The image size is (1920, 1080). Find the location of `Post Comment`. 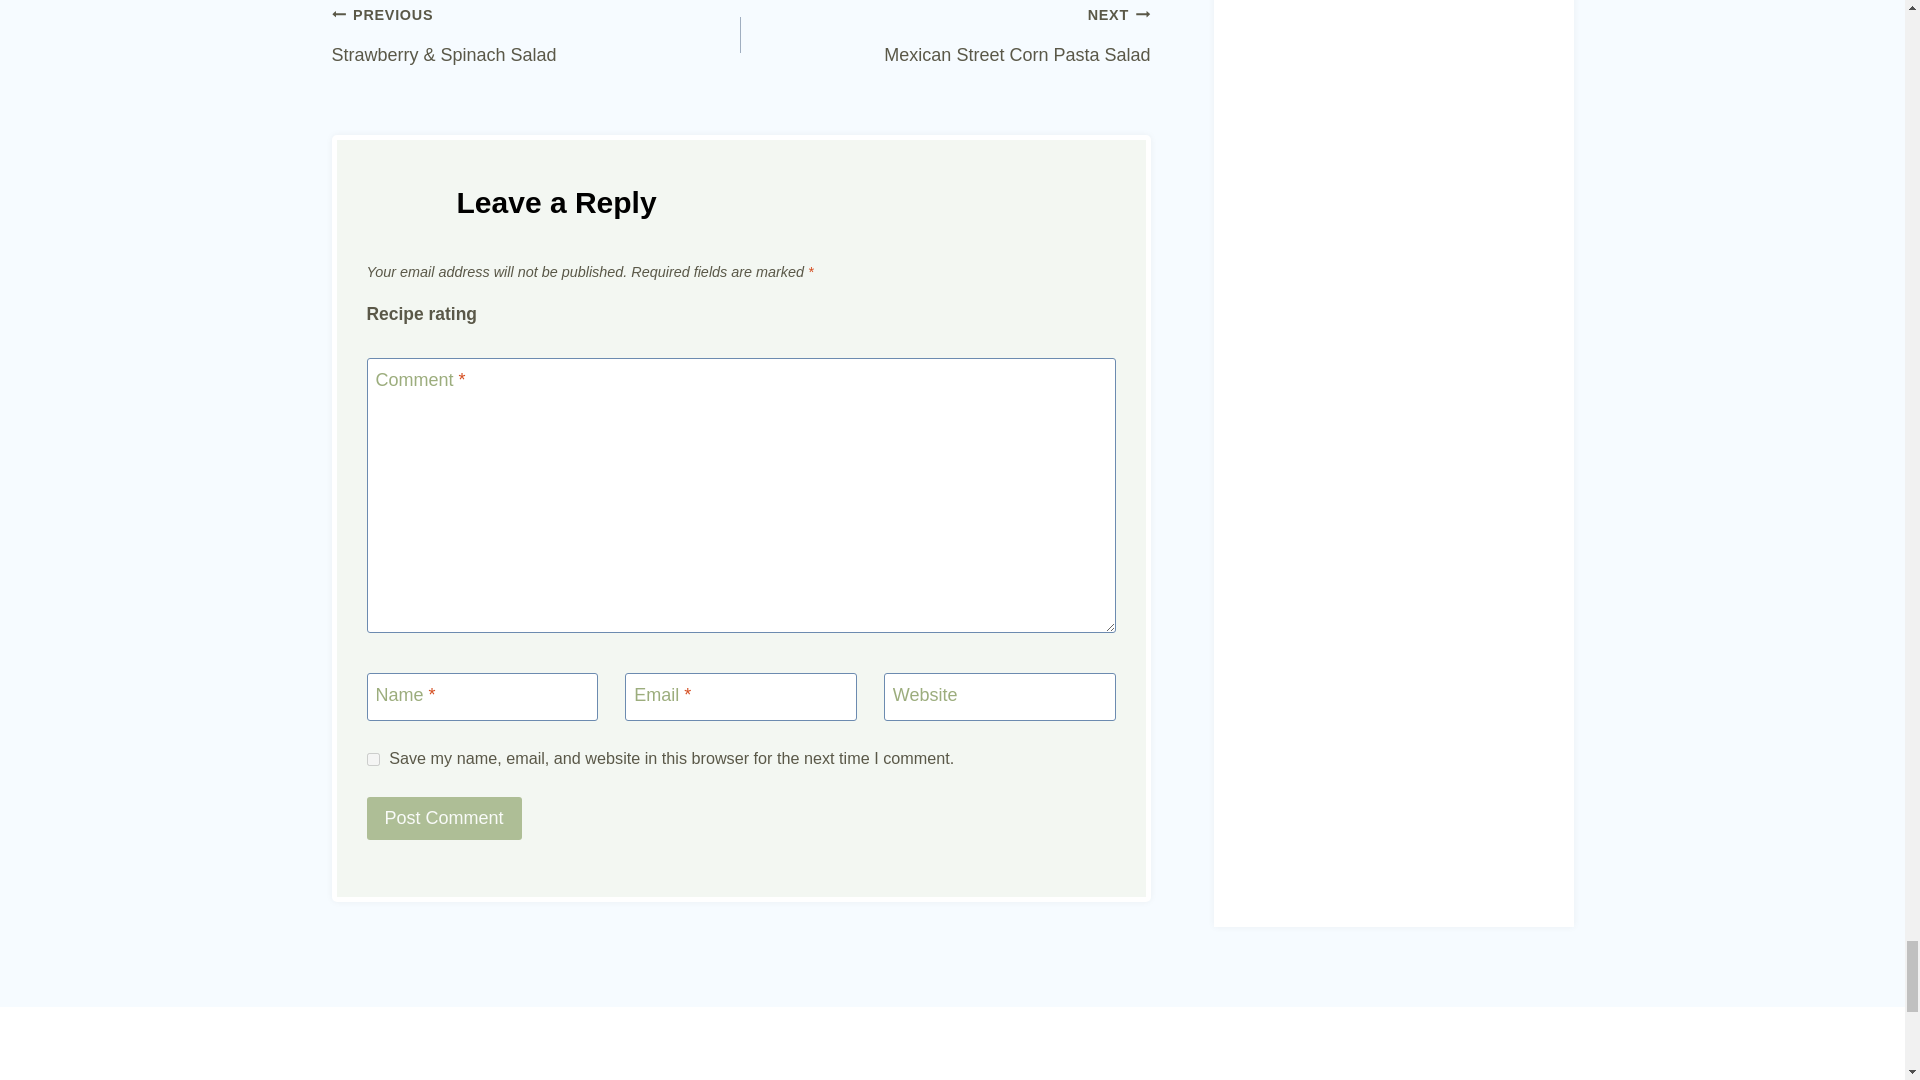

Post Comment is located at coordinates (443, 818).